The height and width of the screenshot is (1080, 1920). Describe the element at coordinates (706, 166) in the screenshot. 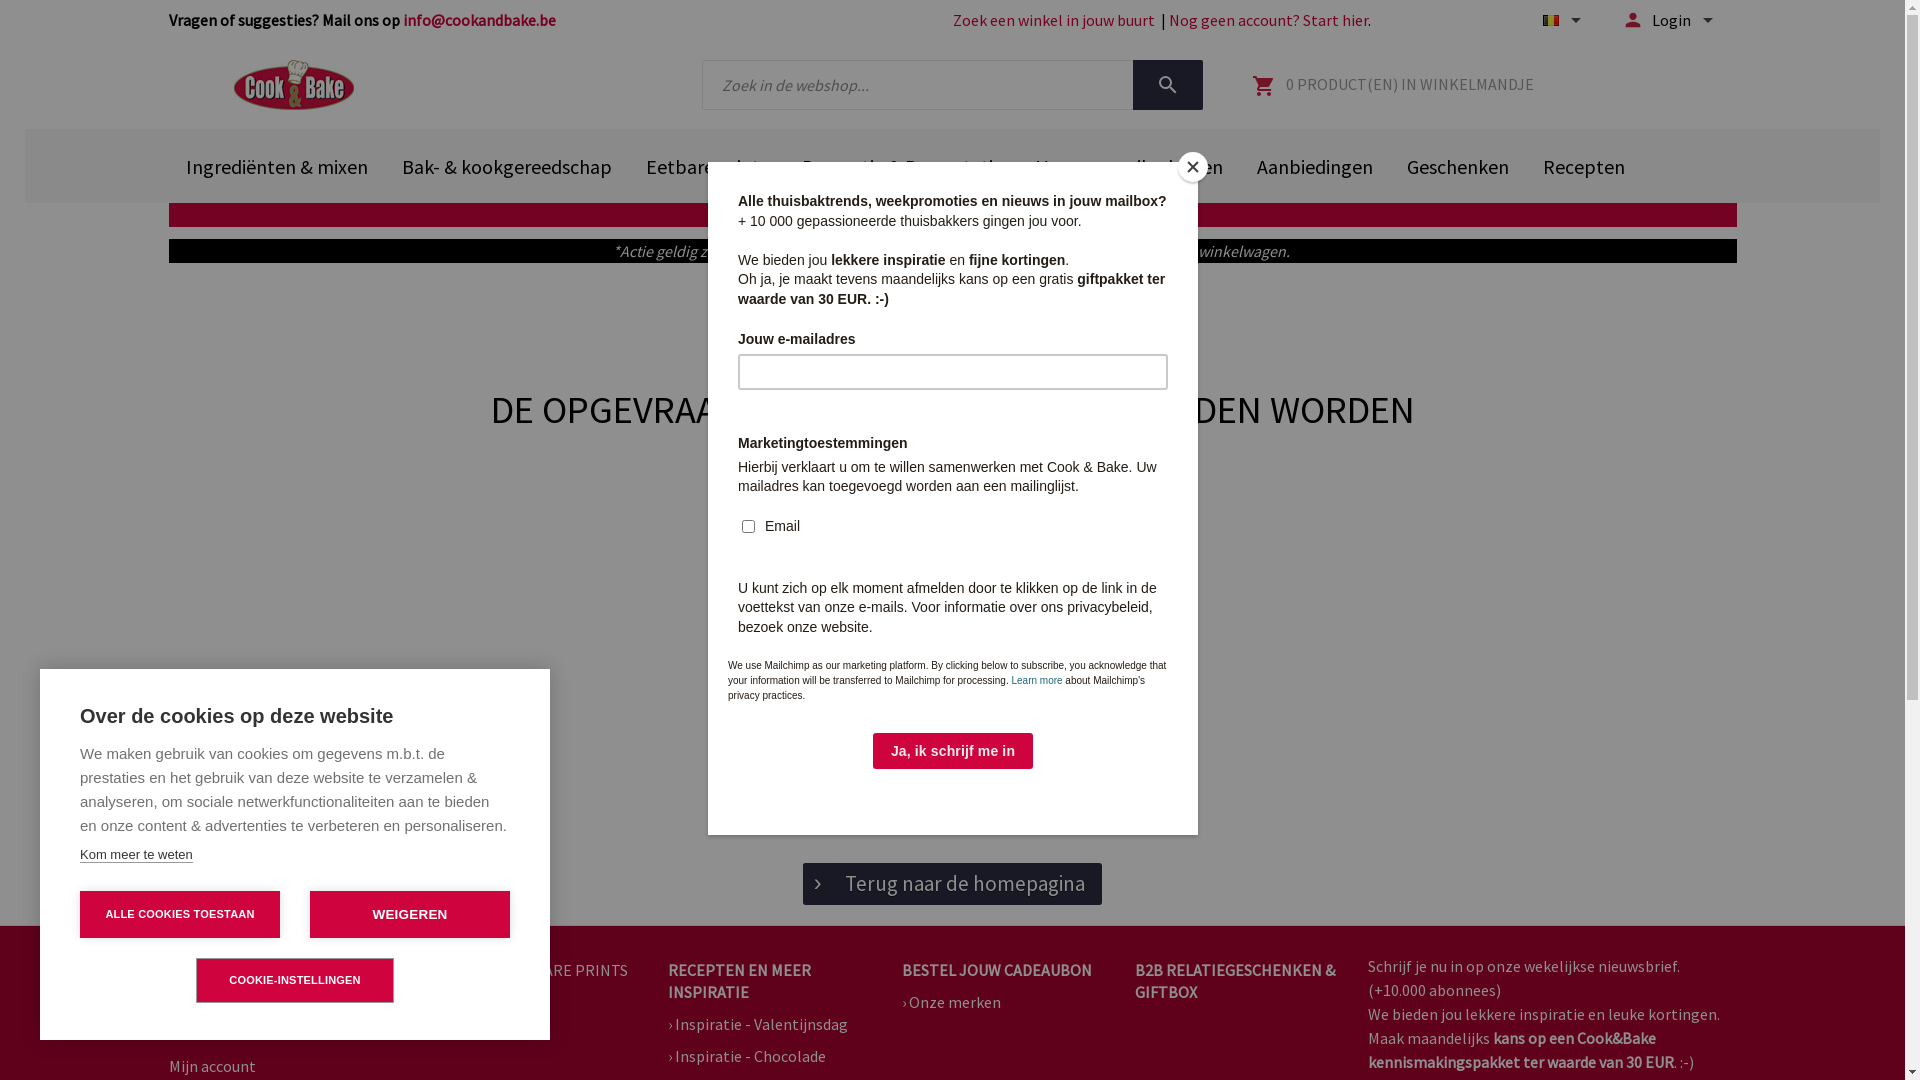

I see `Eetbare prints` at that location.